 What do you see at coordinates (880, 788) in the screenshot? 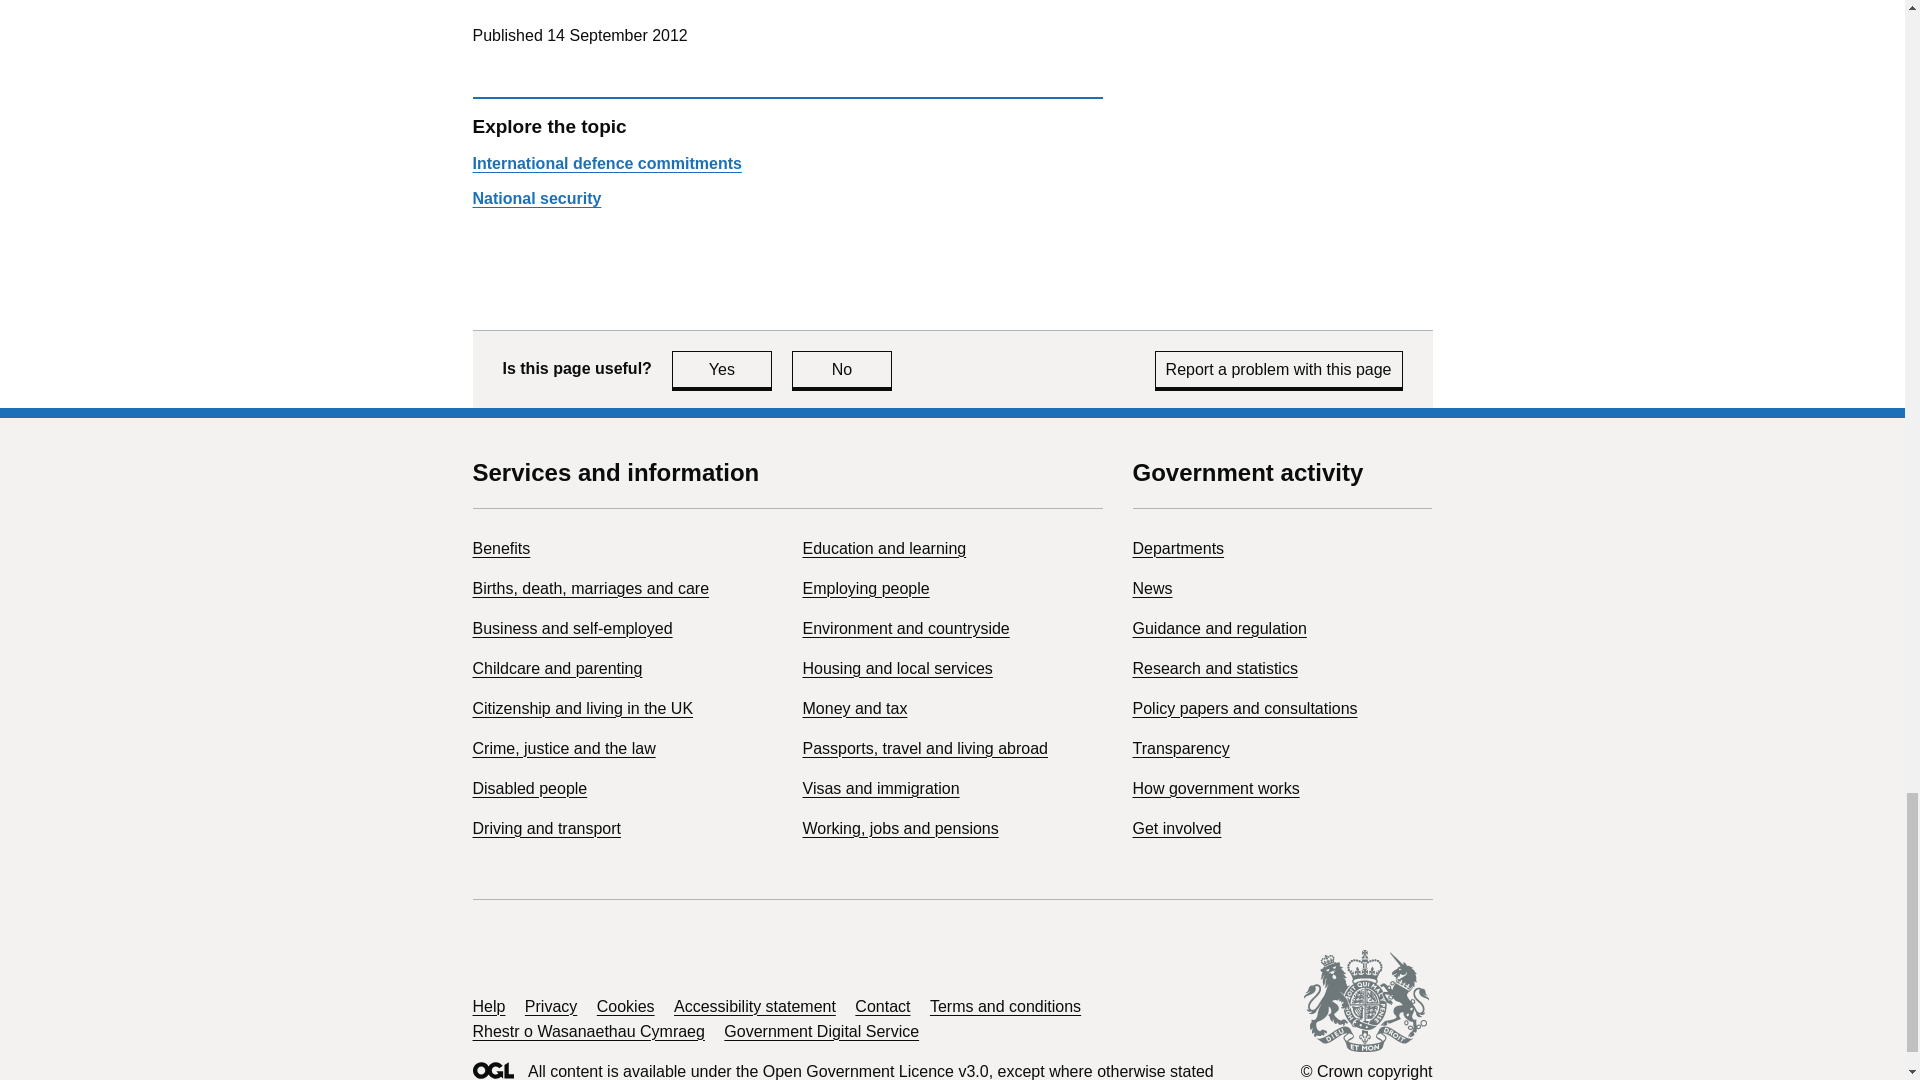
I see `Visas and immigration` at bounding box center [880, 788].